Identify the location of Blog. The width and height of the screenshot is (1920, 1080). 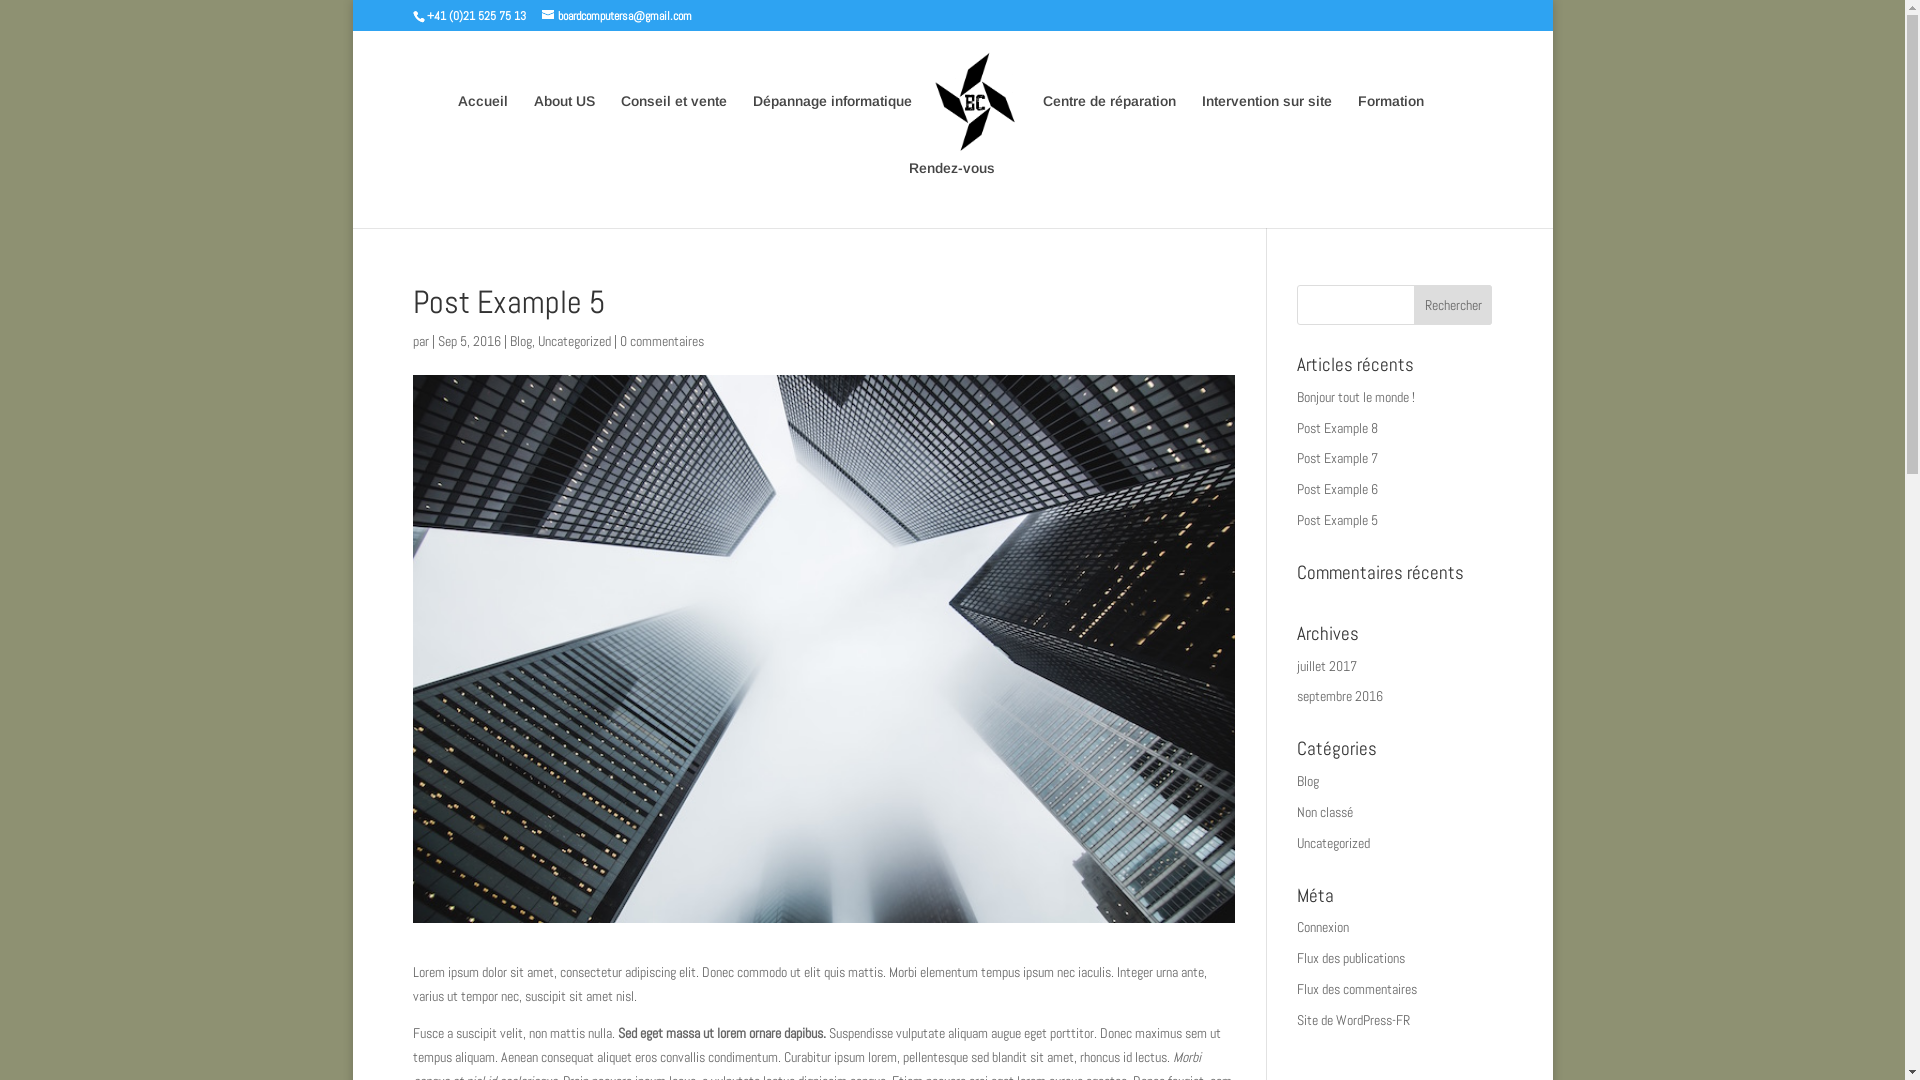
(1308, 781).